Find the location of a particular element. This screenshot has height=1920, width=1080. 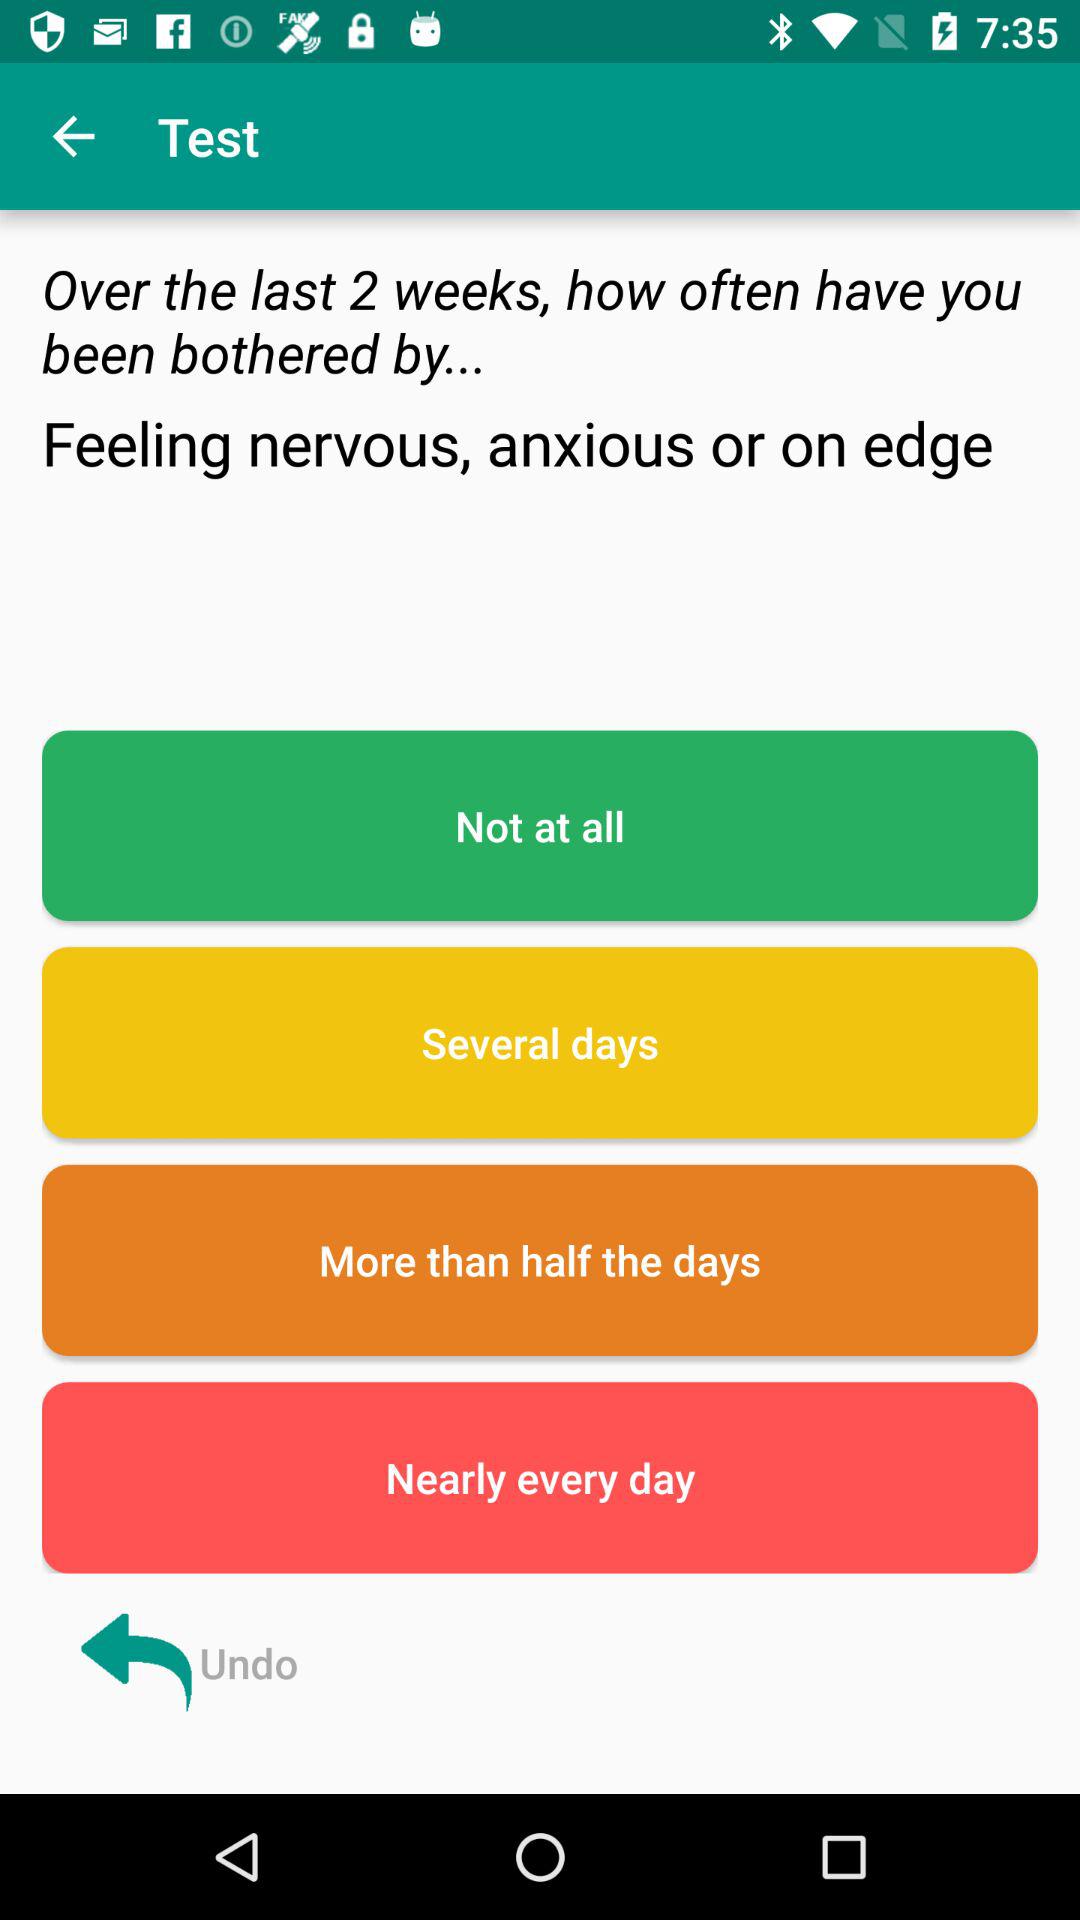

turn on the item below several days icon is located at coordinates (540, 1260).